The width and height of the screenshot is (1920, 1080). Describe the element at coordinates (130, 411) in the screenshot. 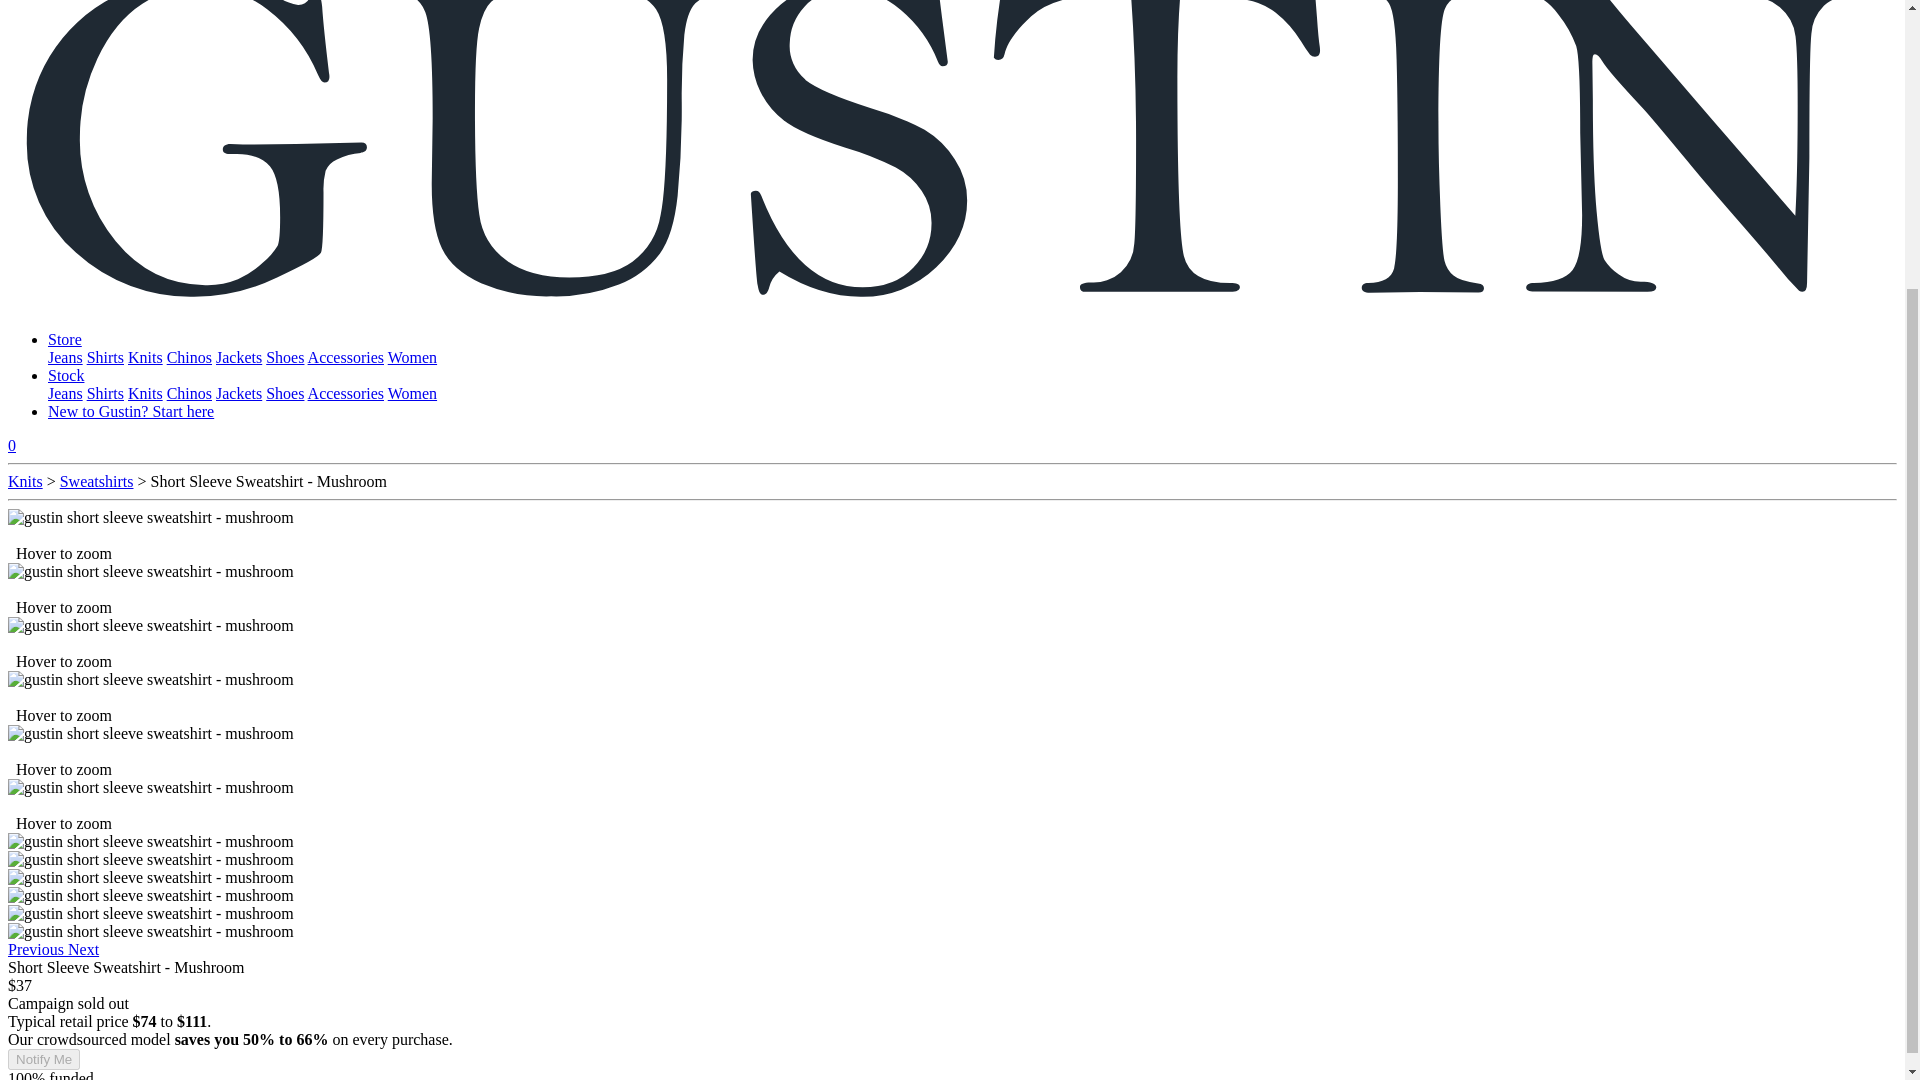

I see `New to Gustin? Start here` at that location.